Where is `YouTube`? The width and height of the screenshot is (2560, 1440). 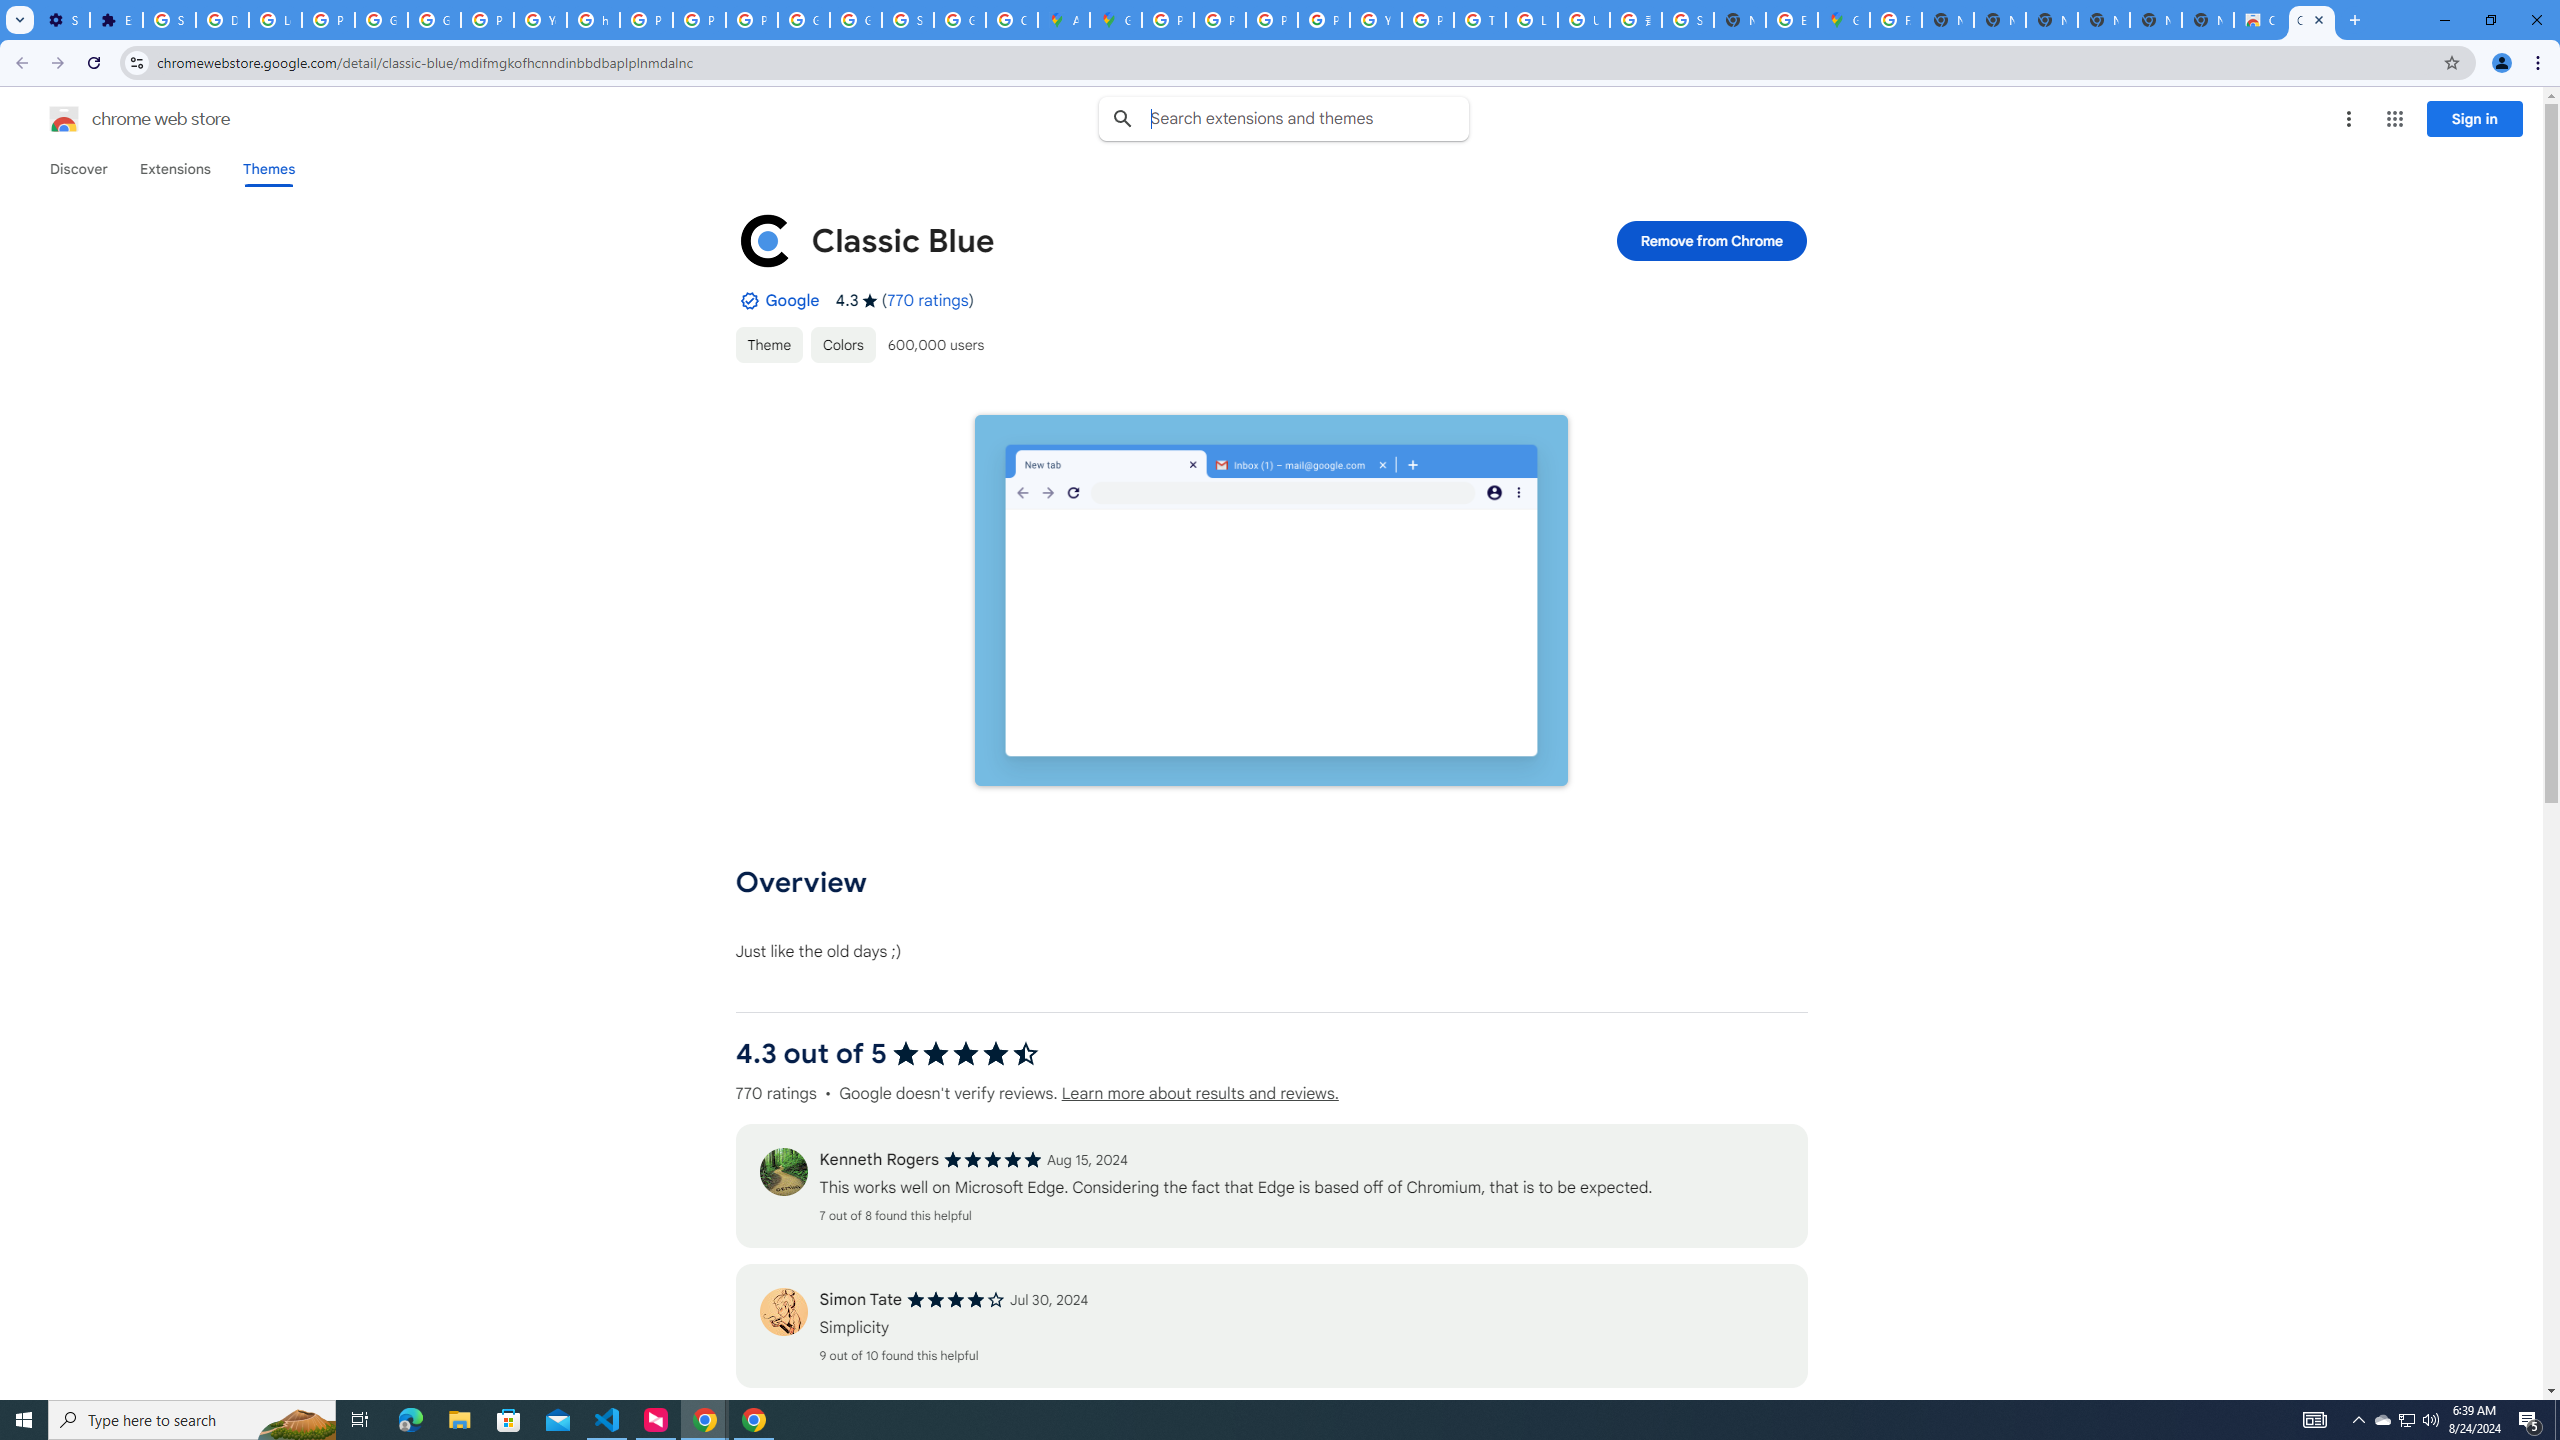
YouTube is located at coordinates (540, 20).